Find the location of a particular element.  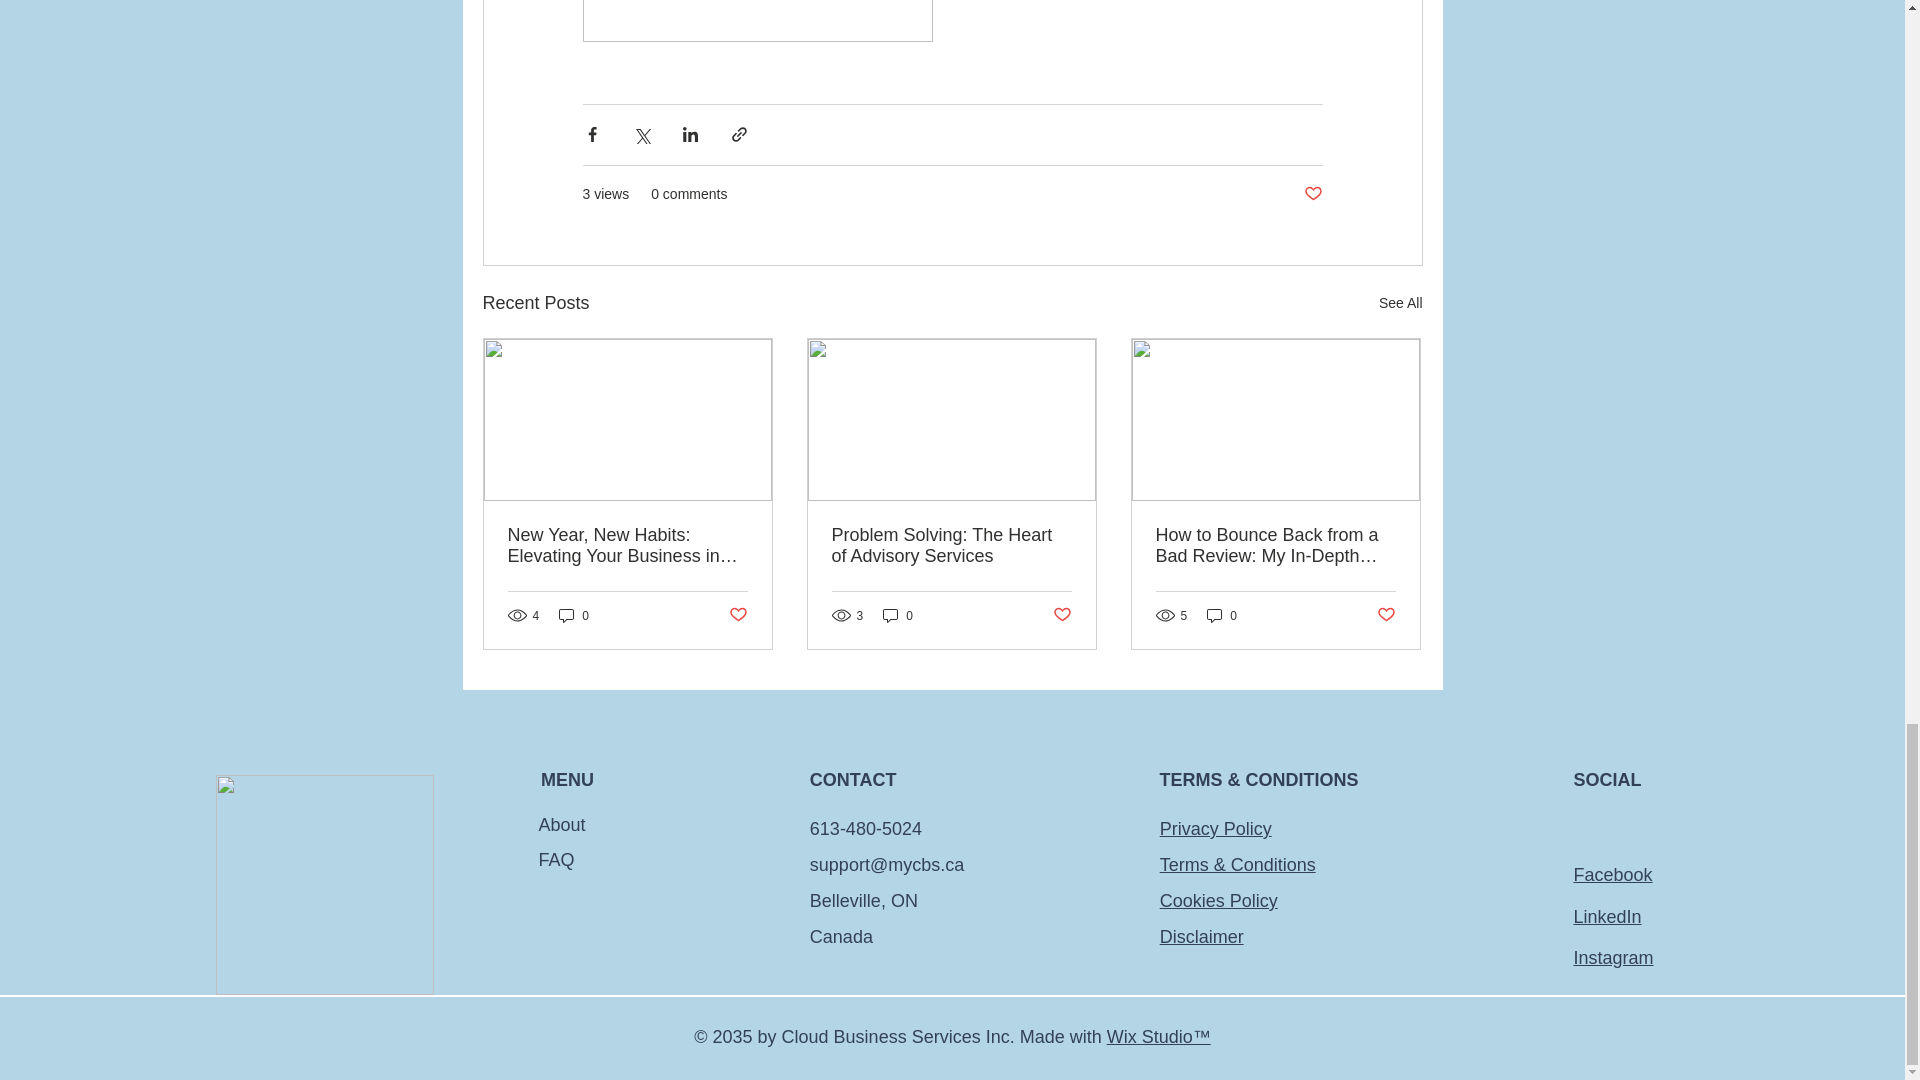

Facebook is located at coordinates (1612, 874).